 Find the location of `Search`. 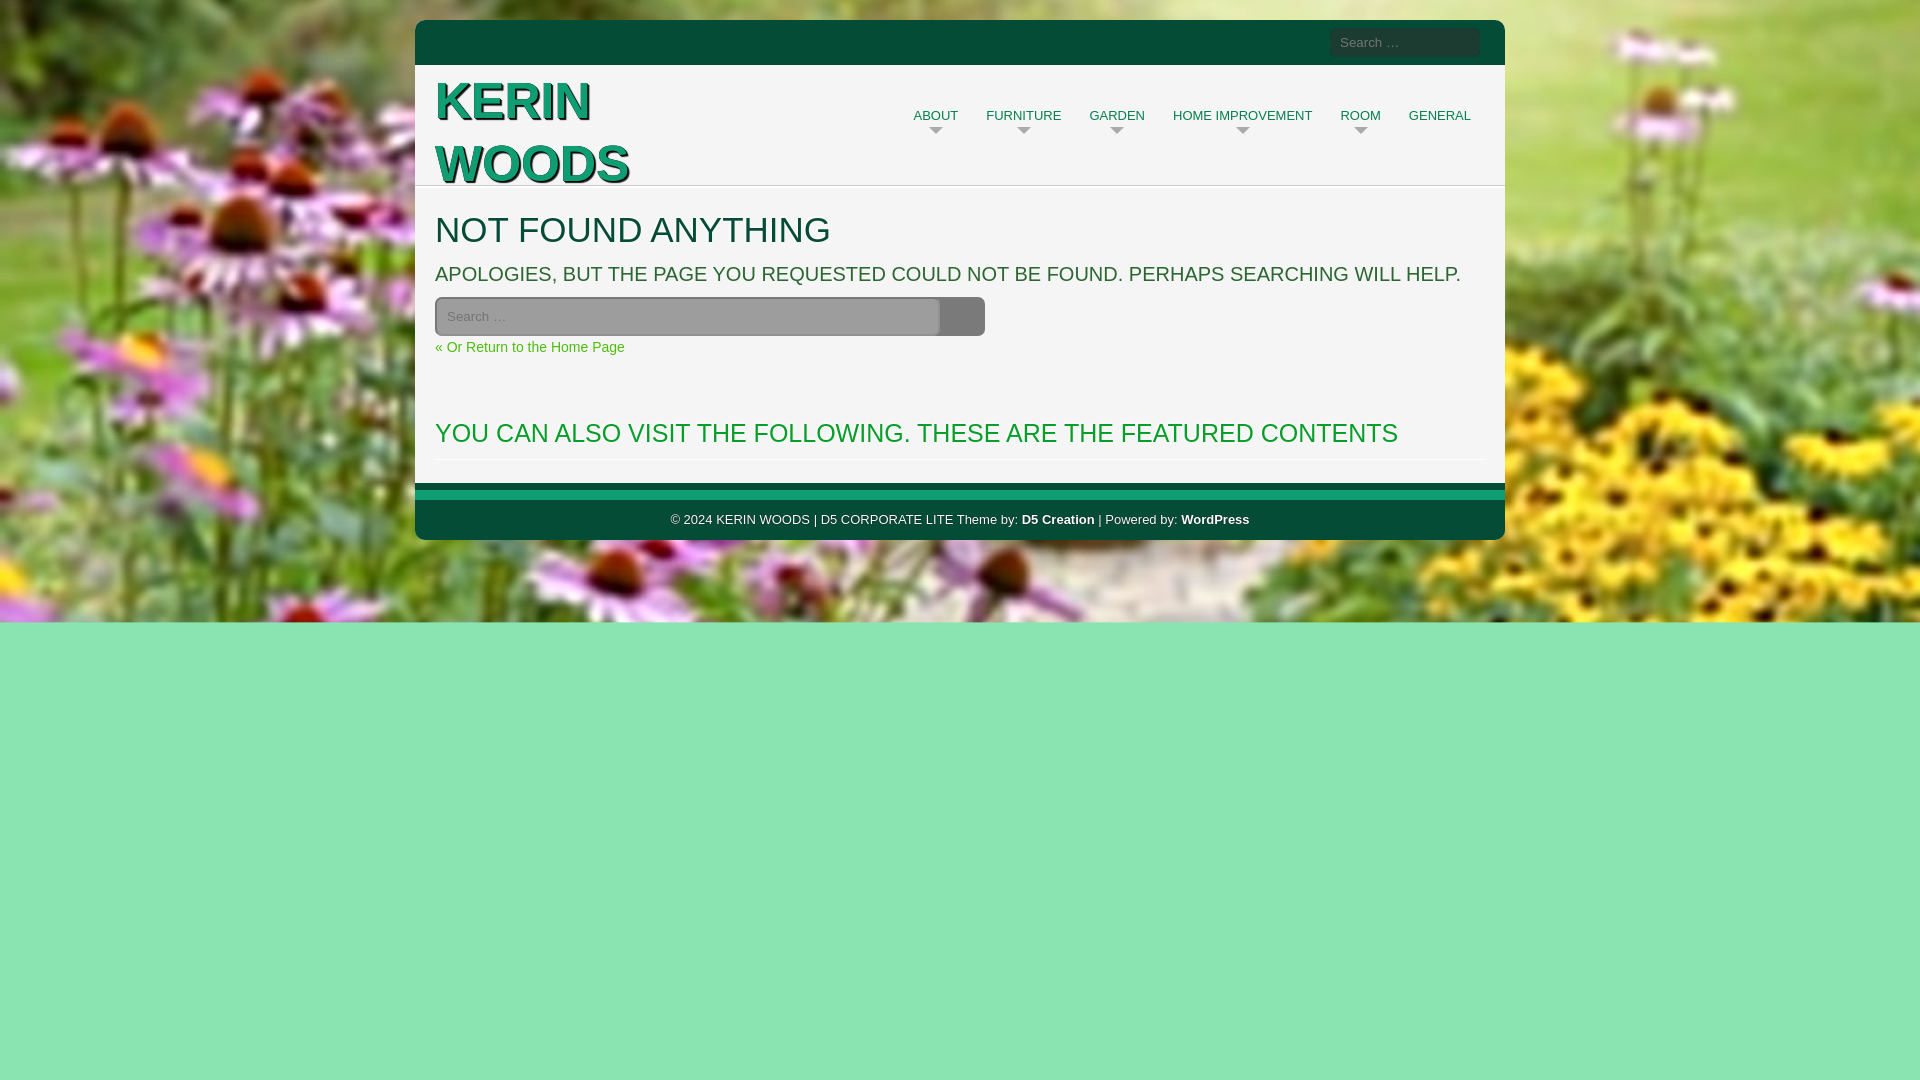

Search is located at coordinates (1460, 42).